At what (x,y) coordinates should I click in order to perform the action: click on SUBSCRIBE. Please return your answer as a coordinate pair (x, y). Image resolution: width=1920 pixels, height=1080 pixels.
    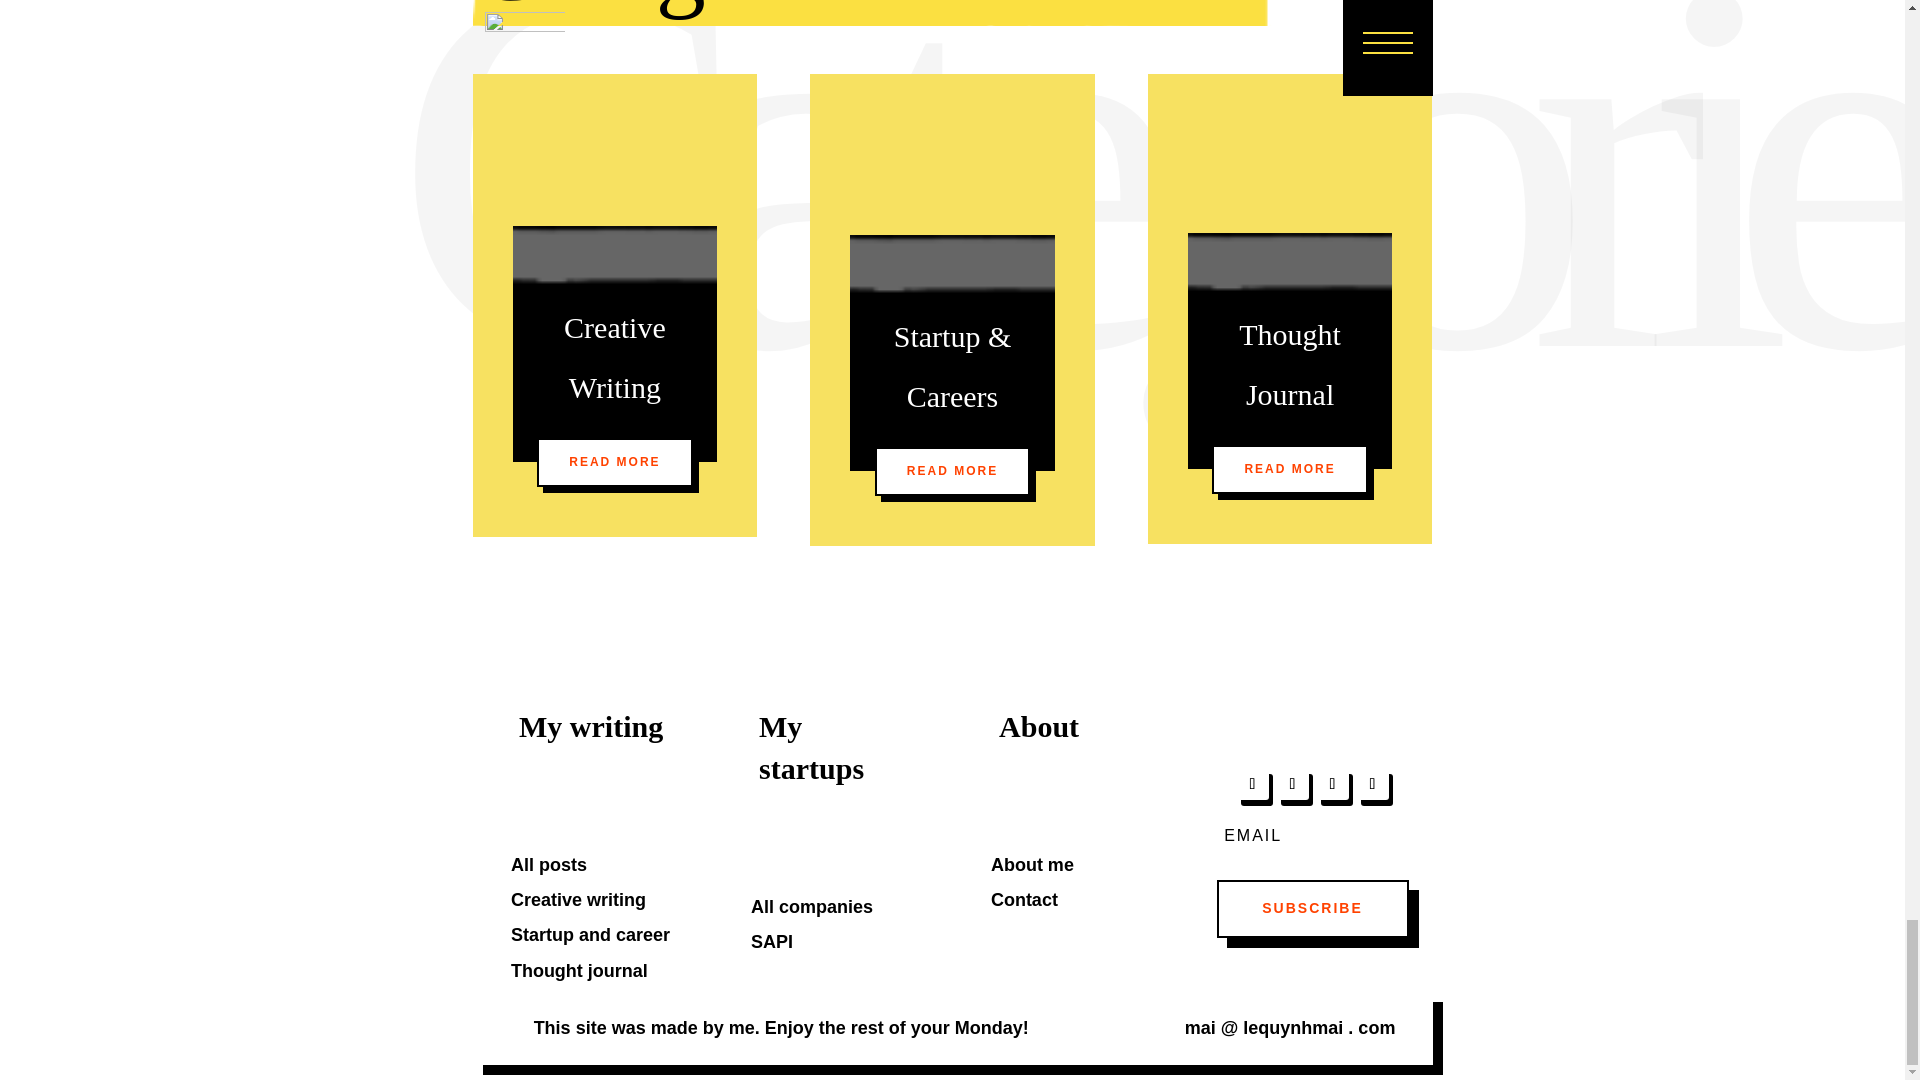
    Looking at the image, I should click on (1311, 909).